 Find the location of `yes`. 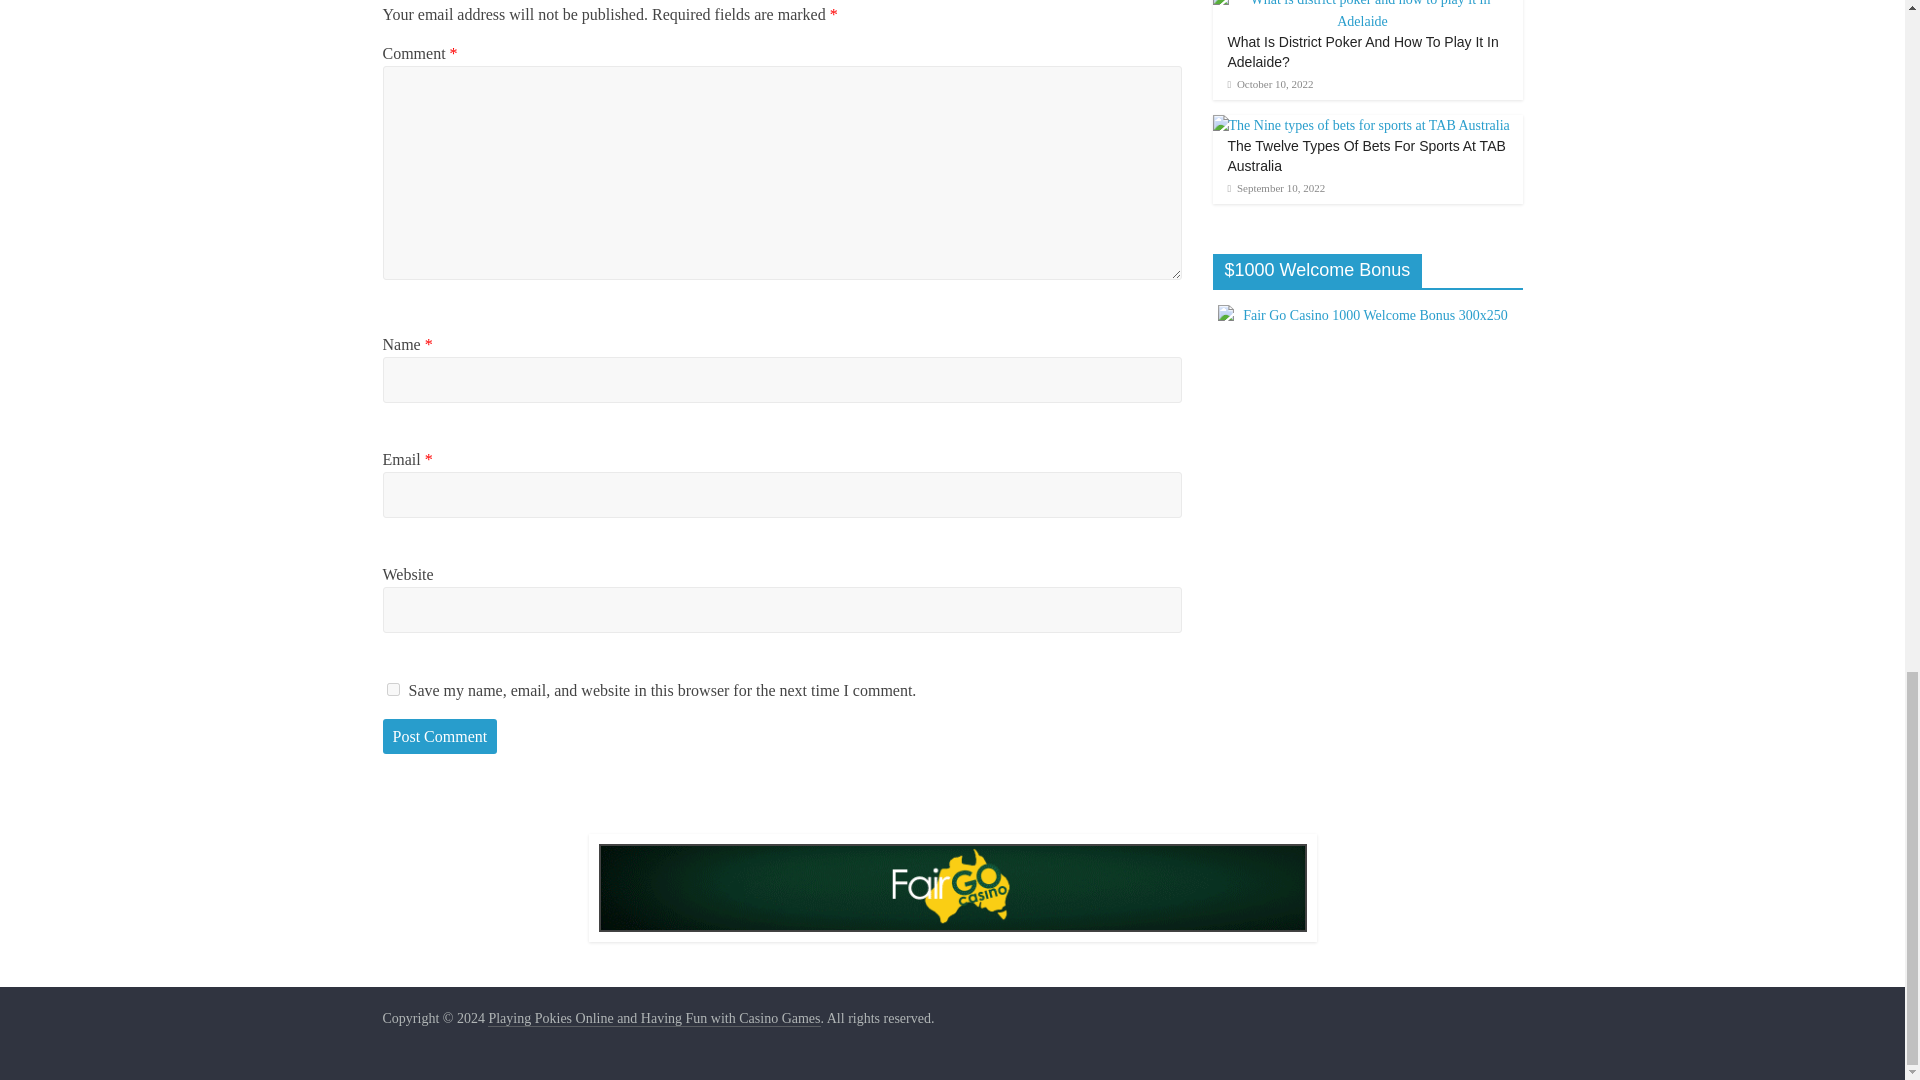

yes is located at coordinates (392, 688).